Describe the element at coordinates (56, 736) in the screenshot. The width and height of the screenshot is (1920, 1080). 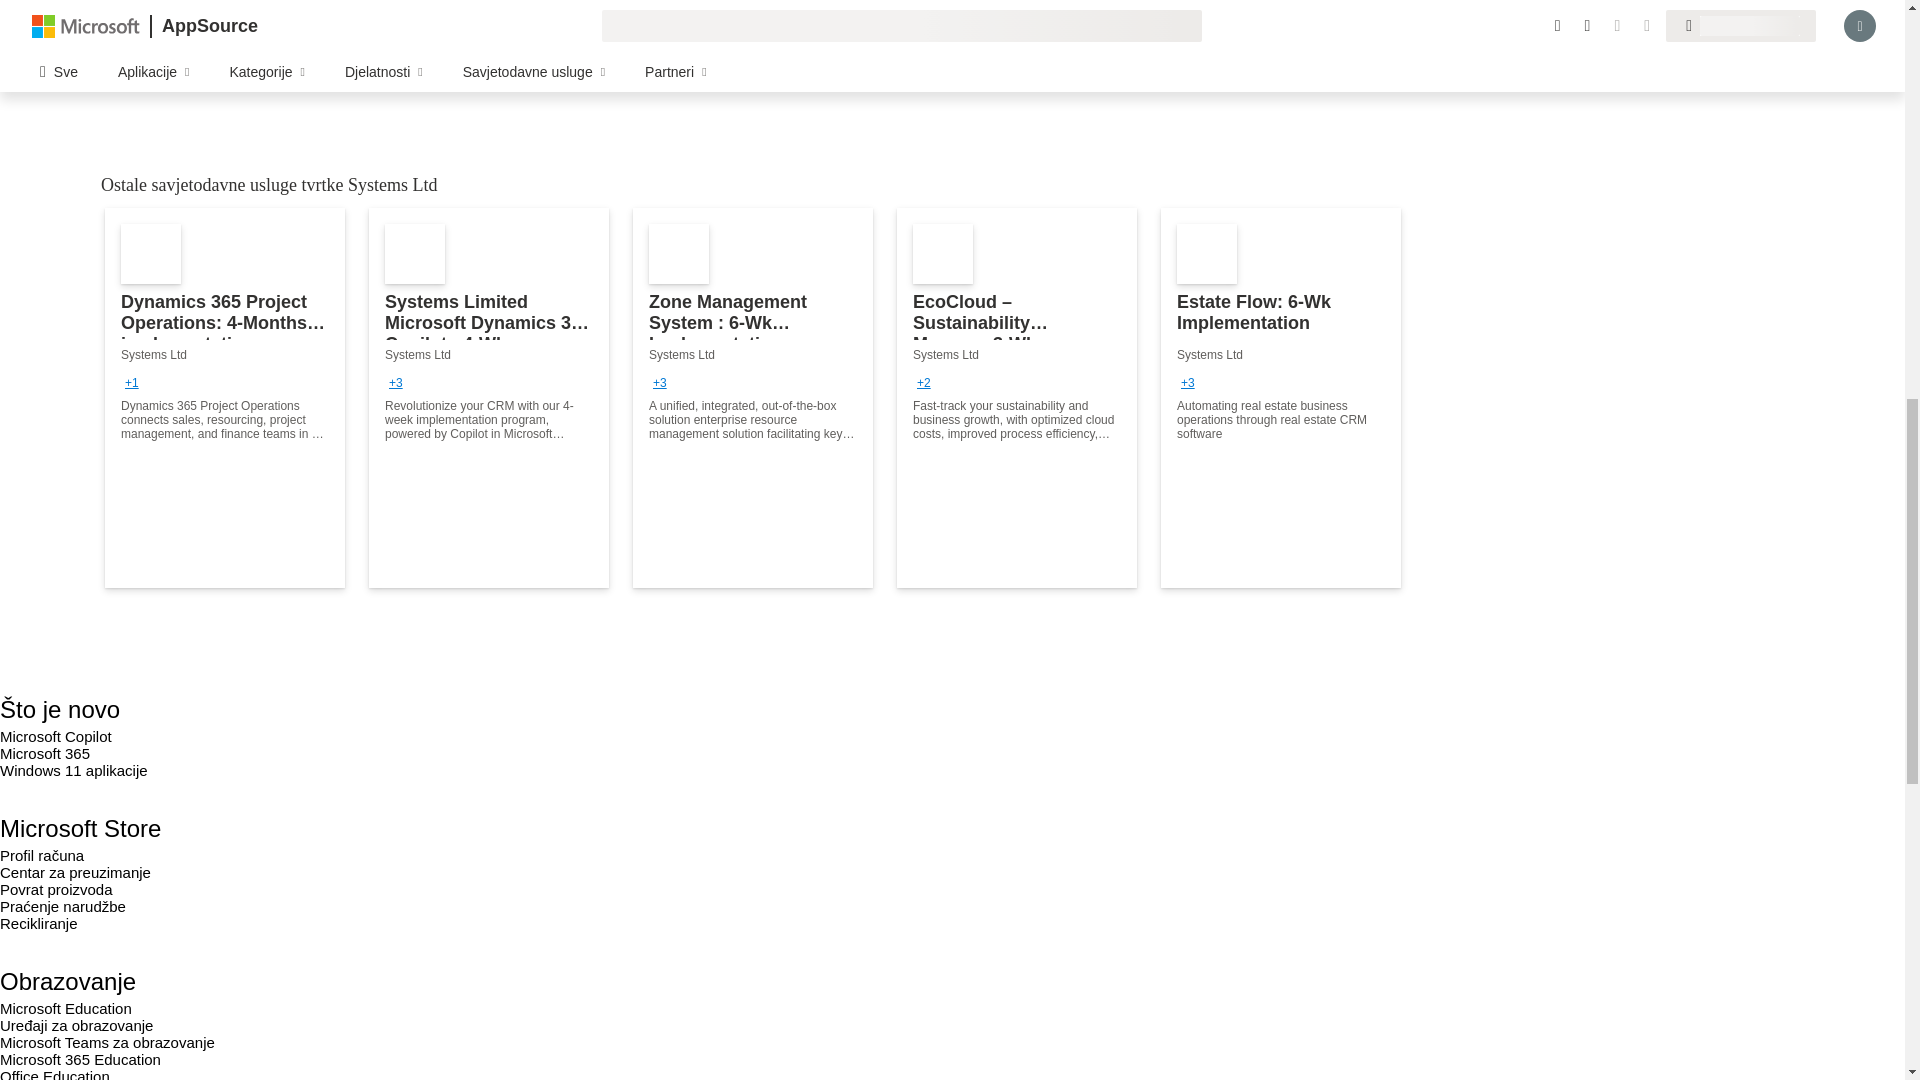
I see `Microsoft Copilot` at that location.